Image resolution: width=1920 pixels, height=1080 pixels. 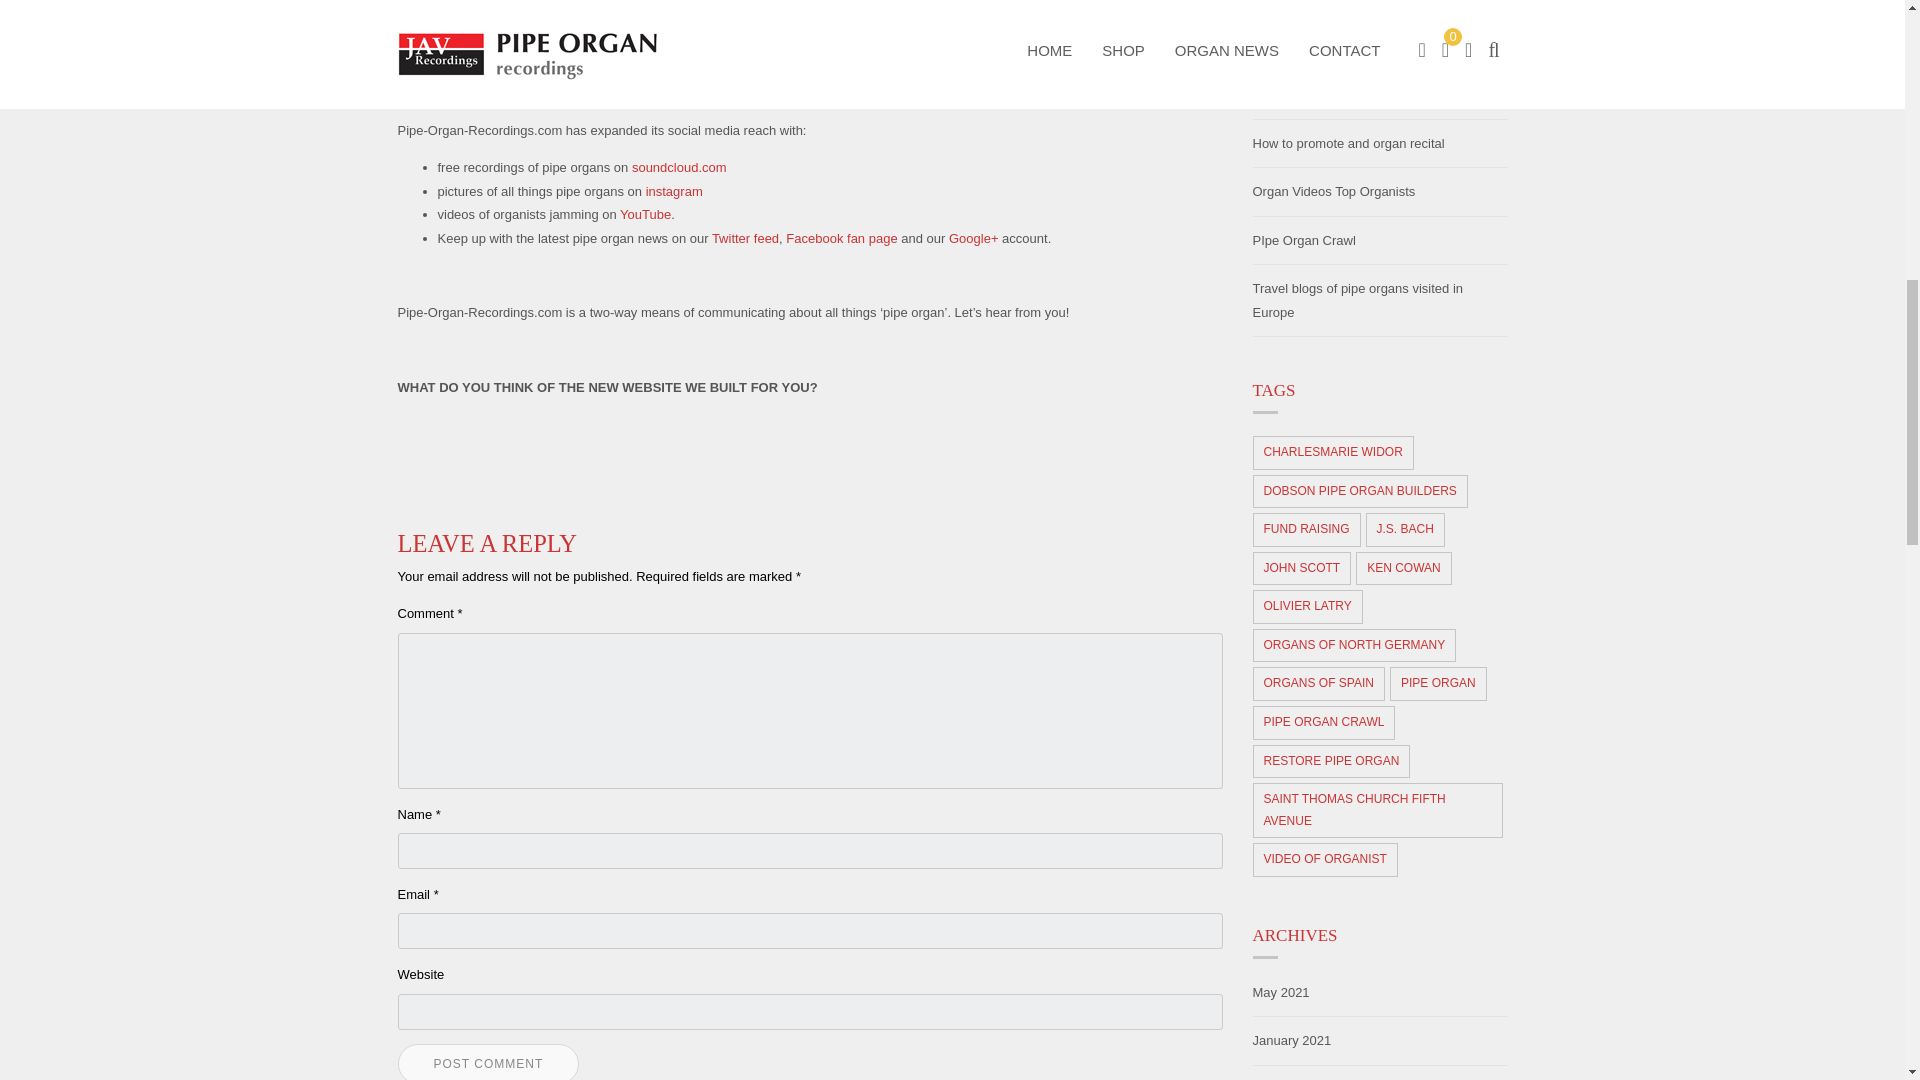 What do you see at coordinates (488, 1062) in the screenshot?
I see `Post Comment` at bounding box center [488, 1062].